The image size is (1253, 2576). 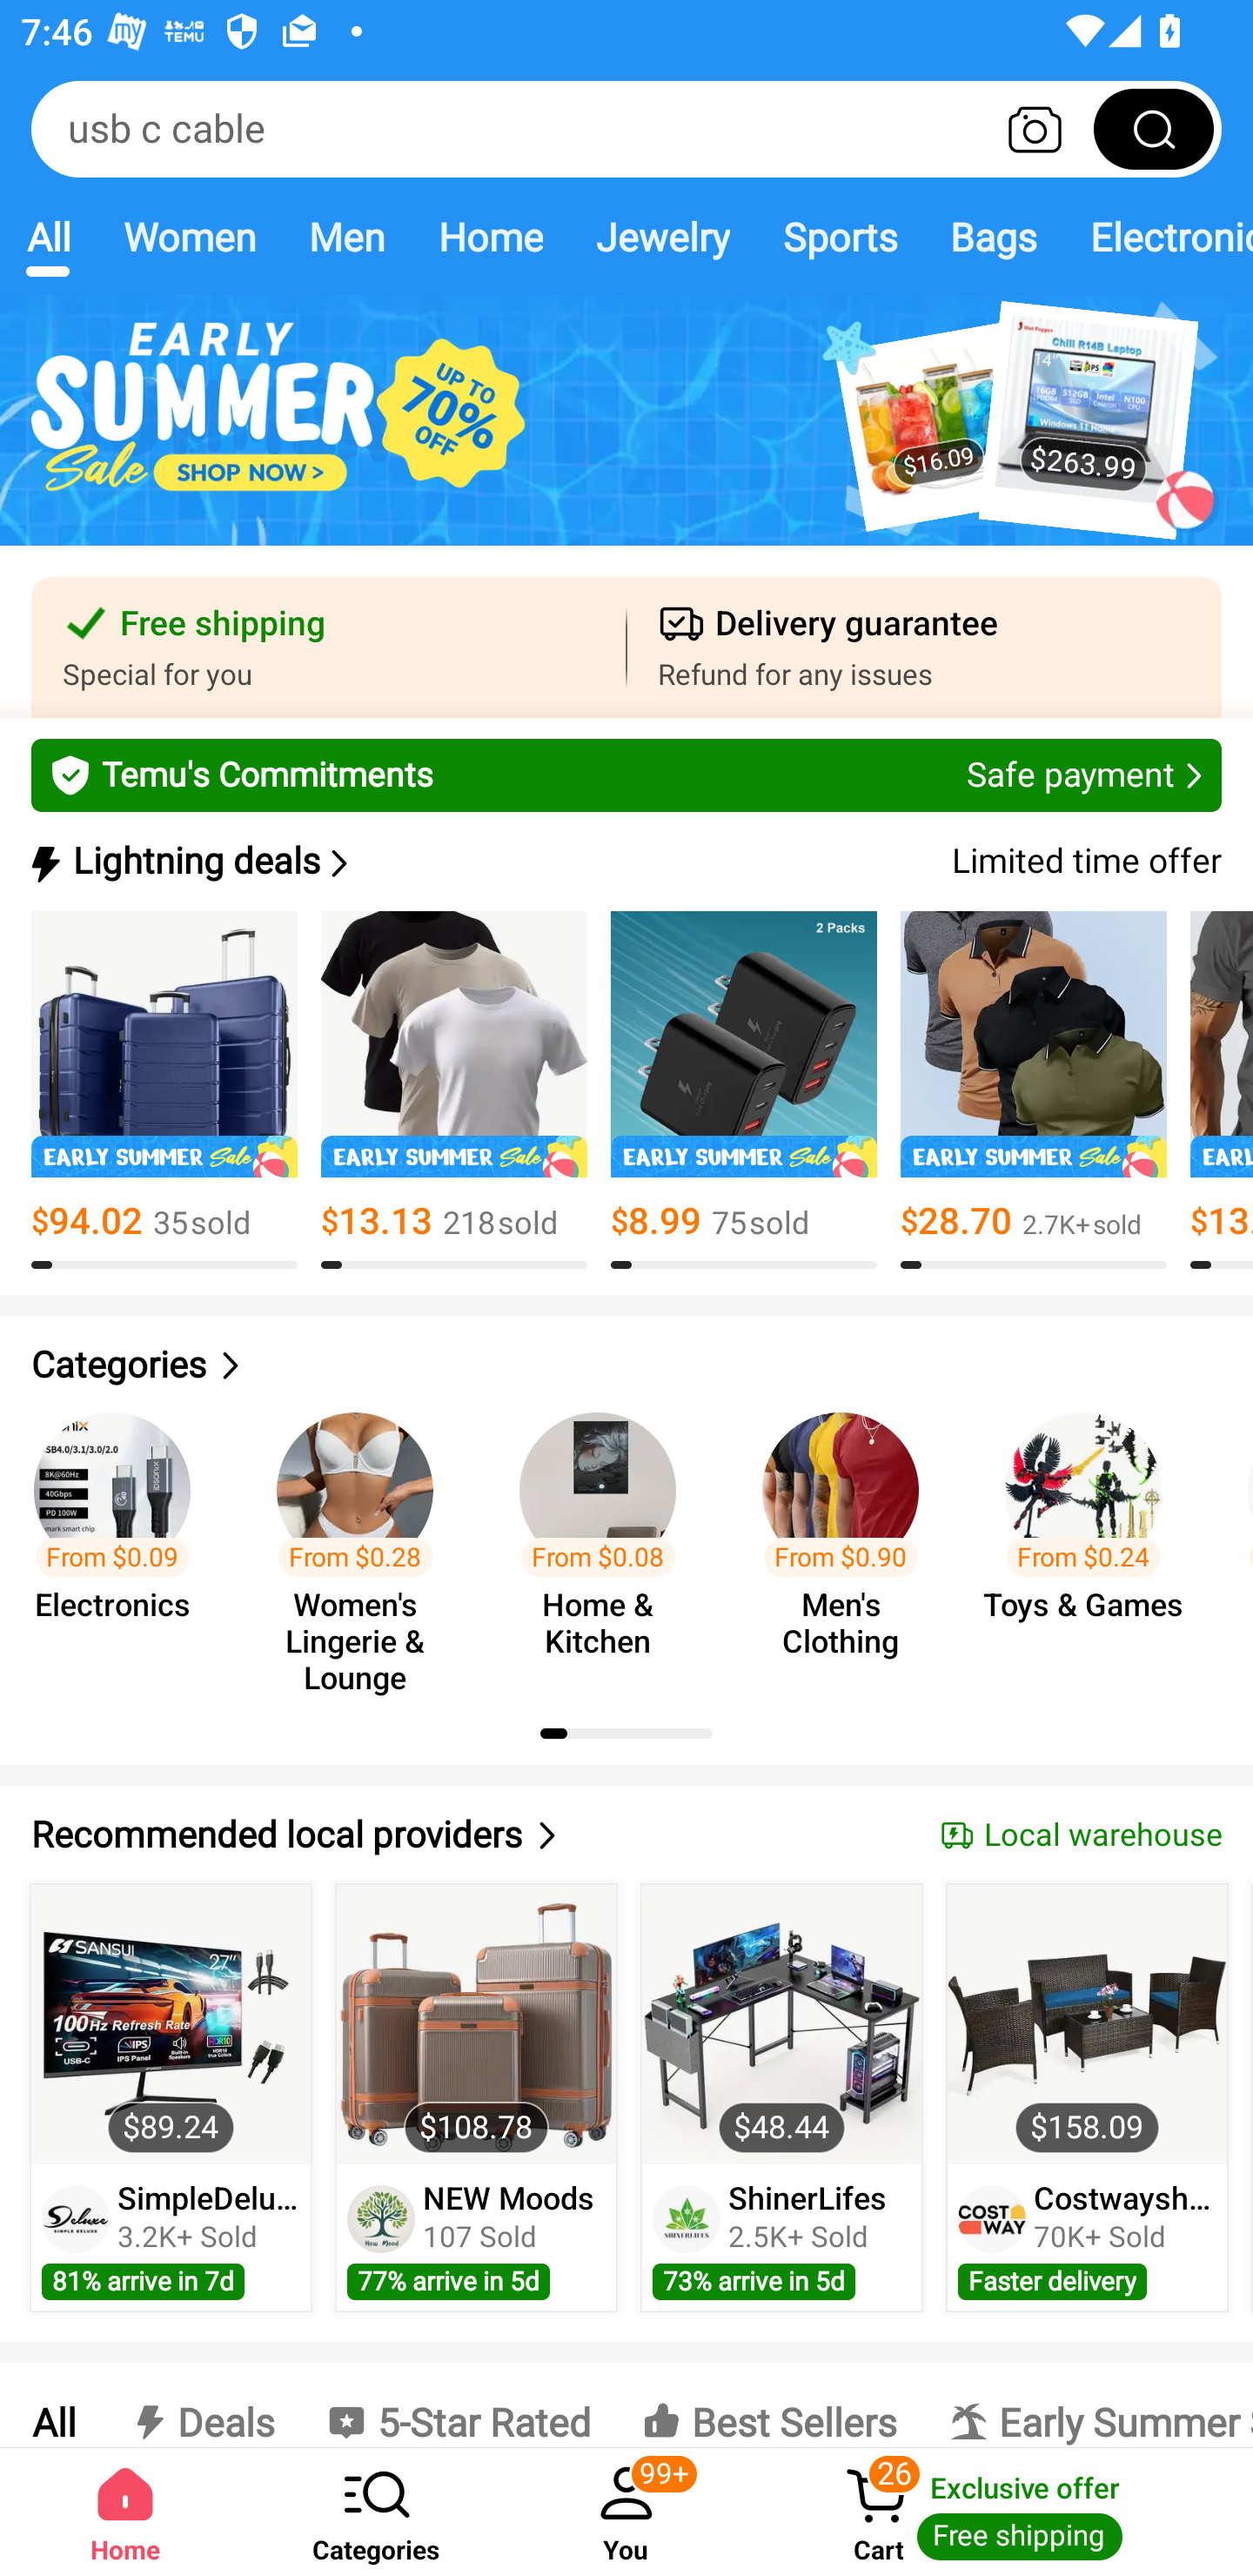 What do you see at coordinates (1086, 2024) in the screenshot?
I see `$158.09` at bounding box center [1086, 2024].